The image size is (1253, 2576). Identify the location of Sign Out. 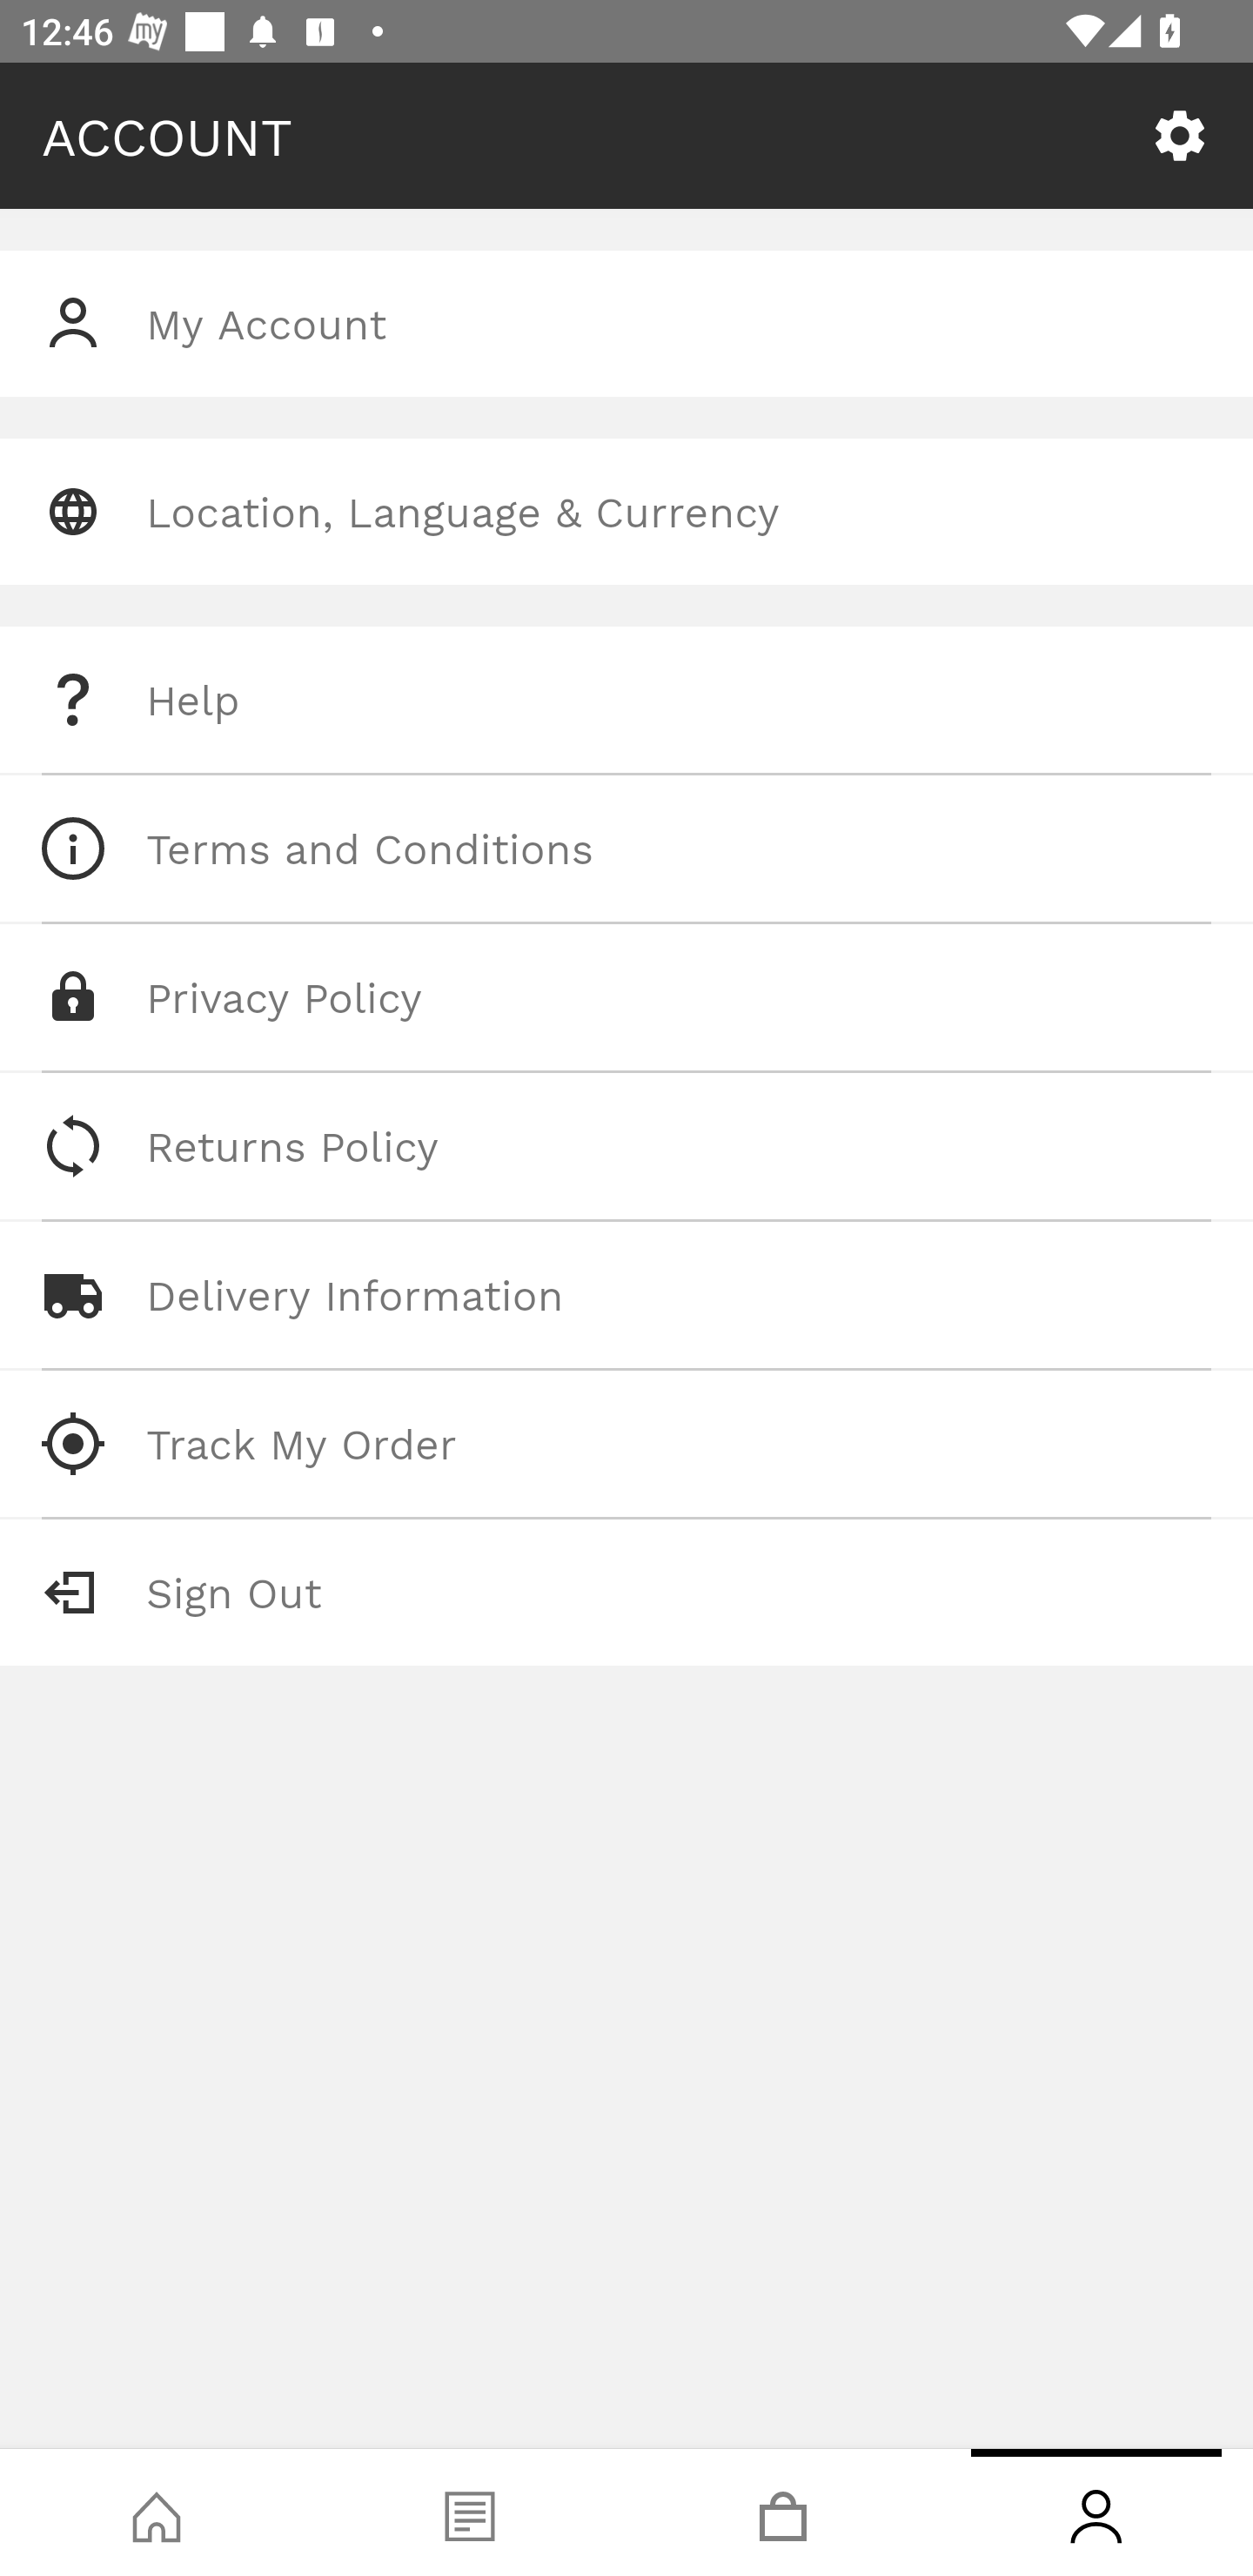
(626, 1593).